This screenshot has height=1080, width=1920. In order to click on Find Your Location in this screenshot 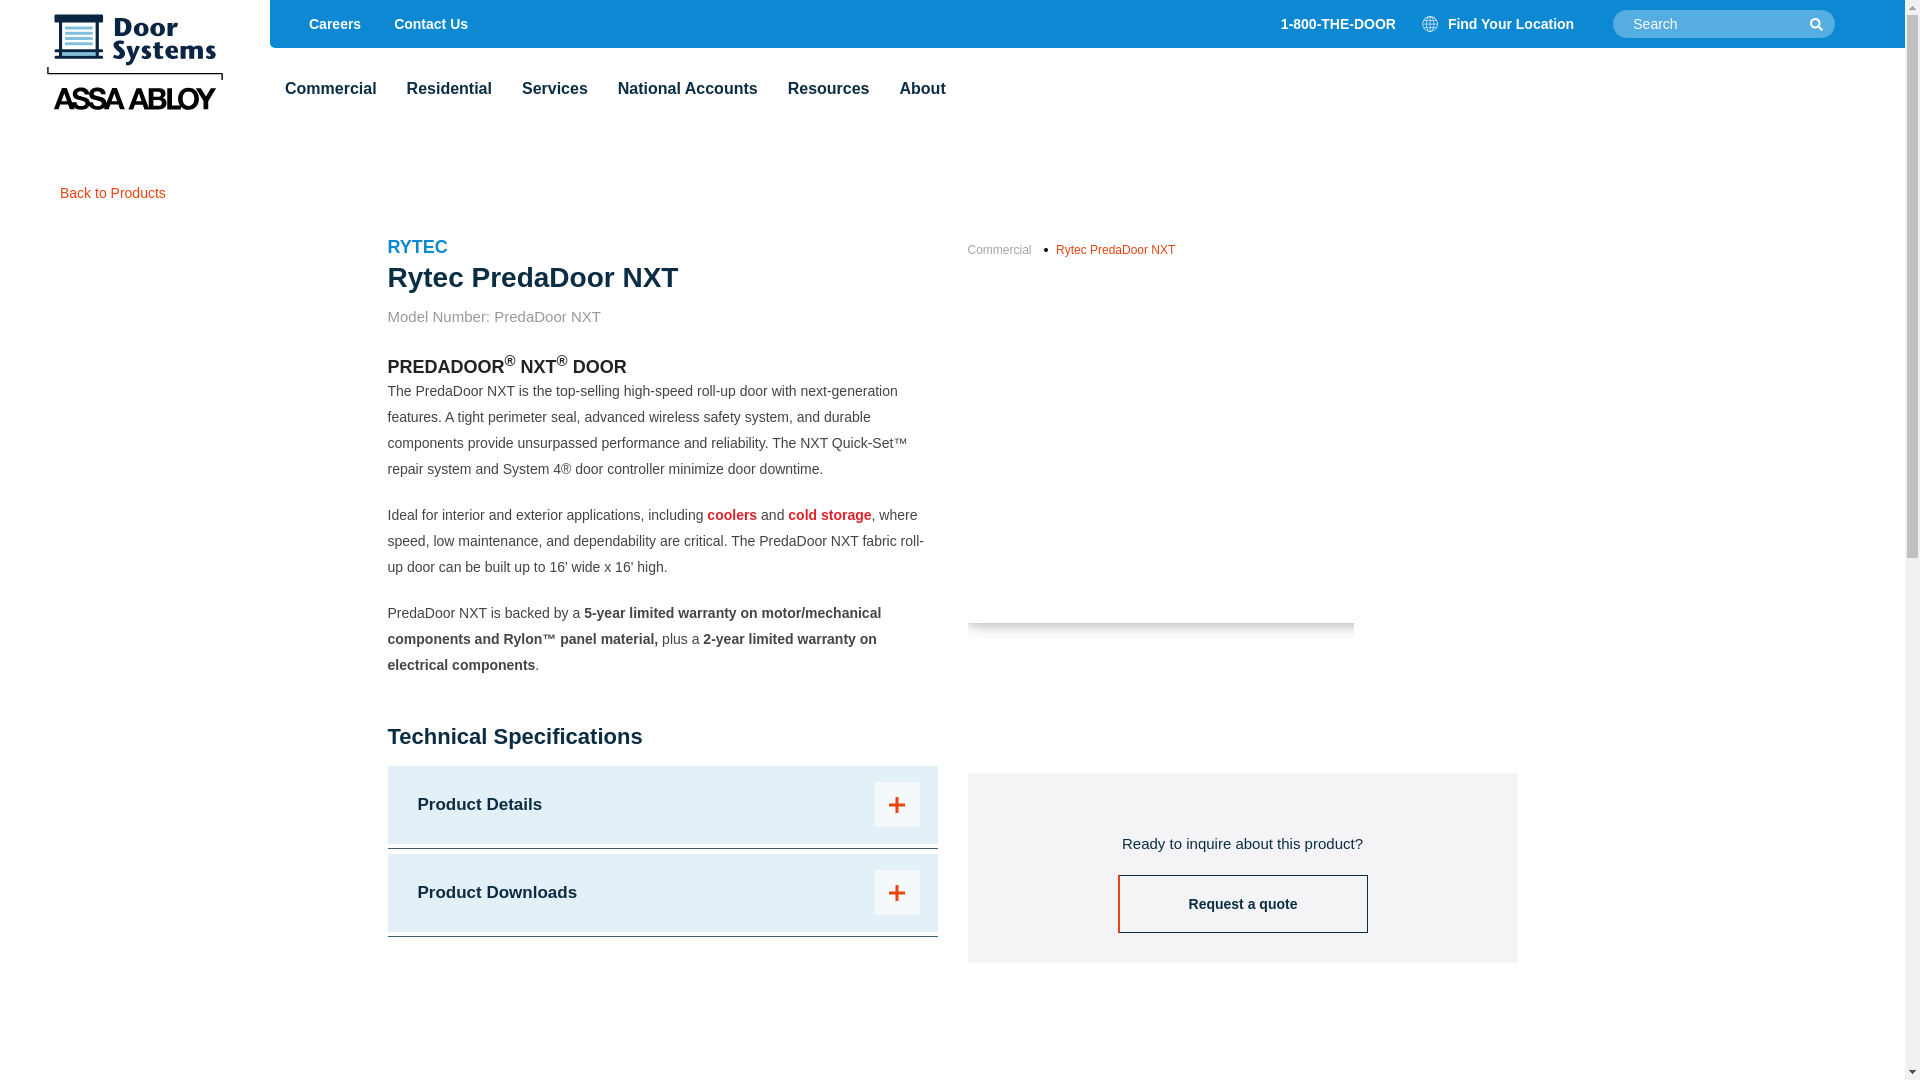, I will do `click(1498, 24)`.